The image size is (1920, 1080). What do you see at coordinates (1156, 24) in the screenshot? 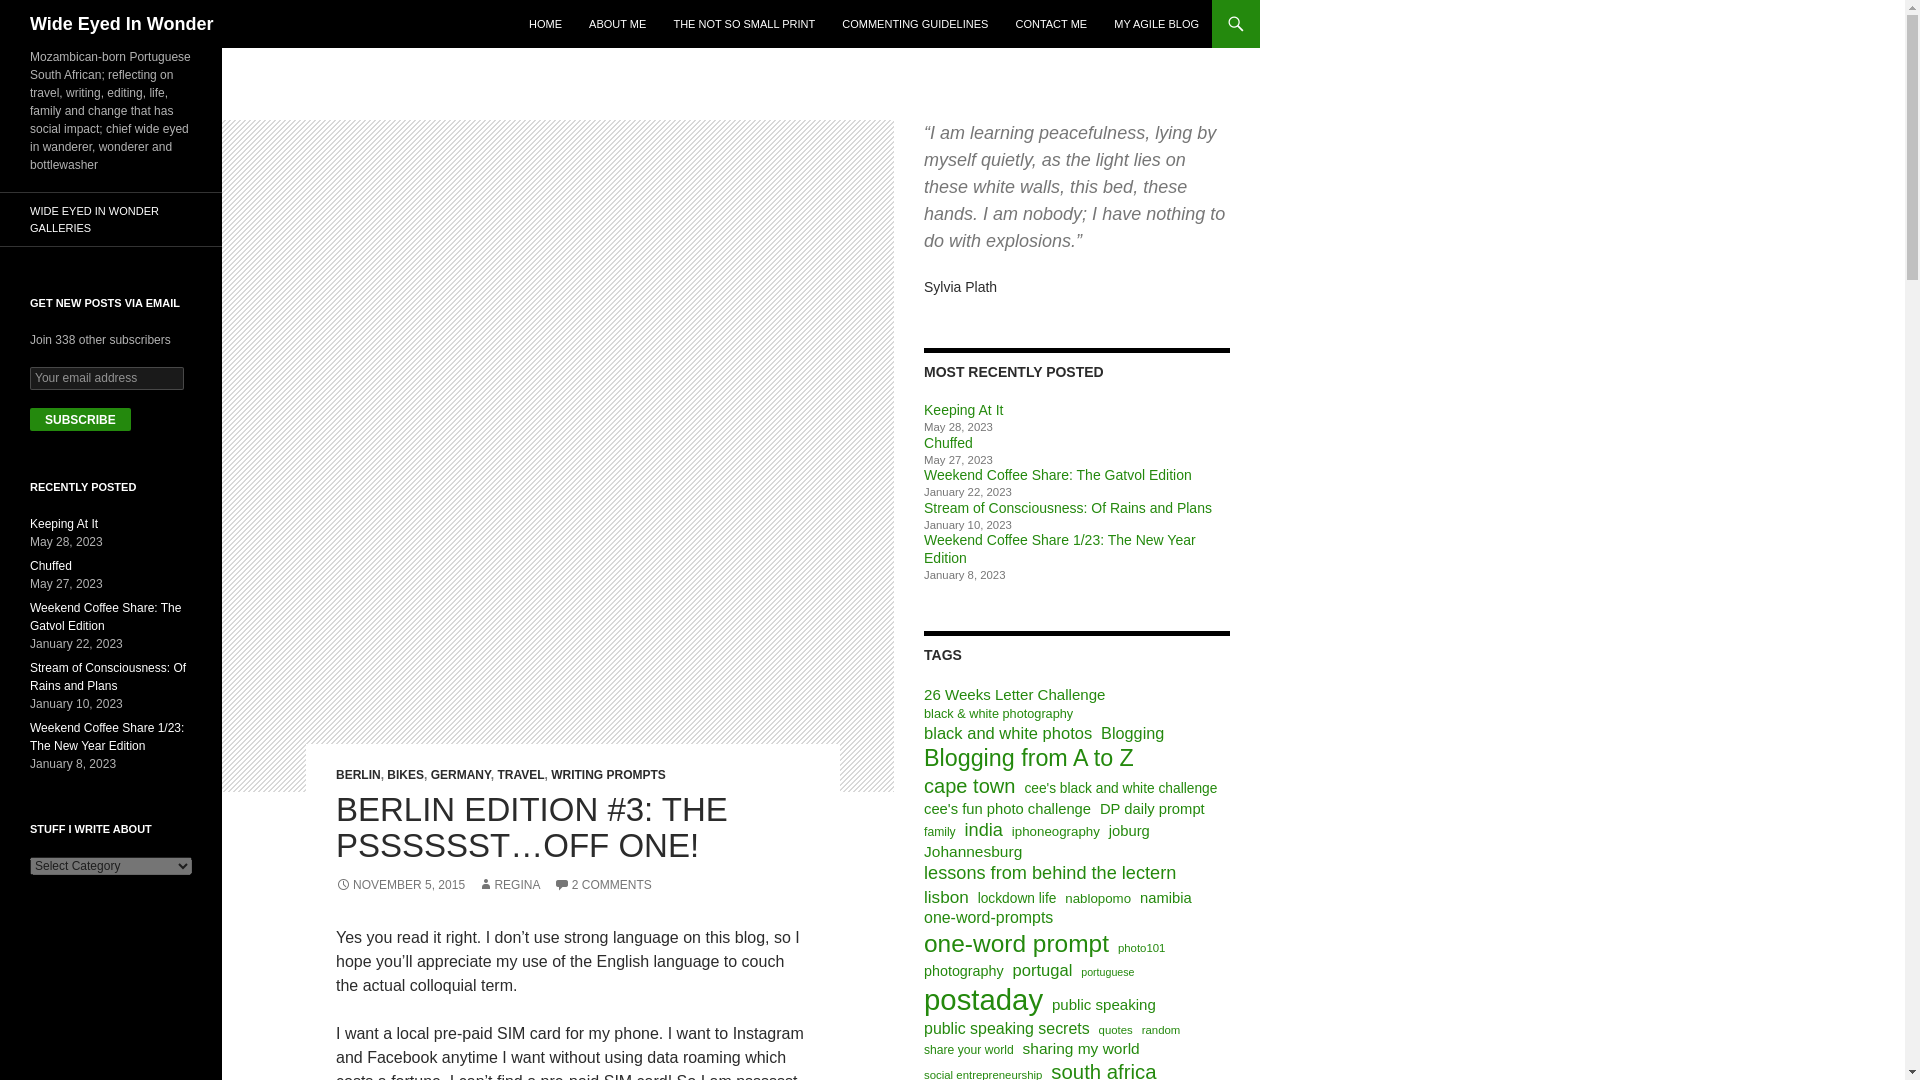
I see `the-agile-way` at bounding box center [1156, 24].